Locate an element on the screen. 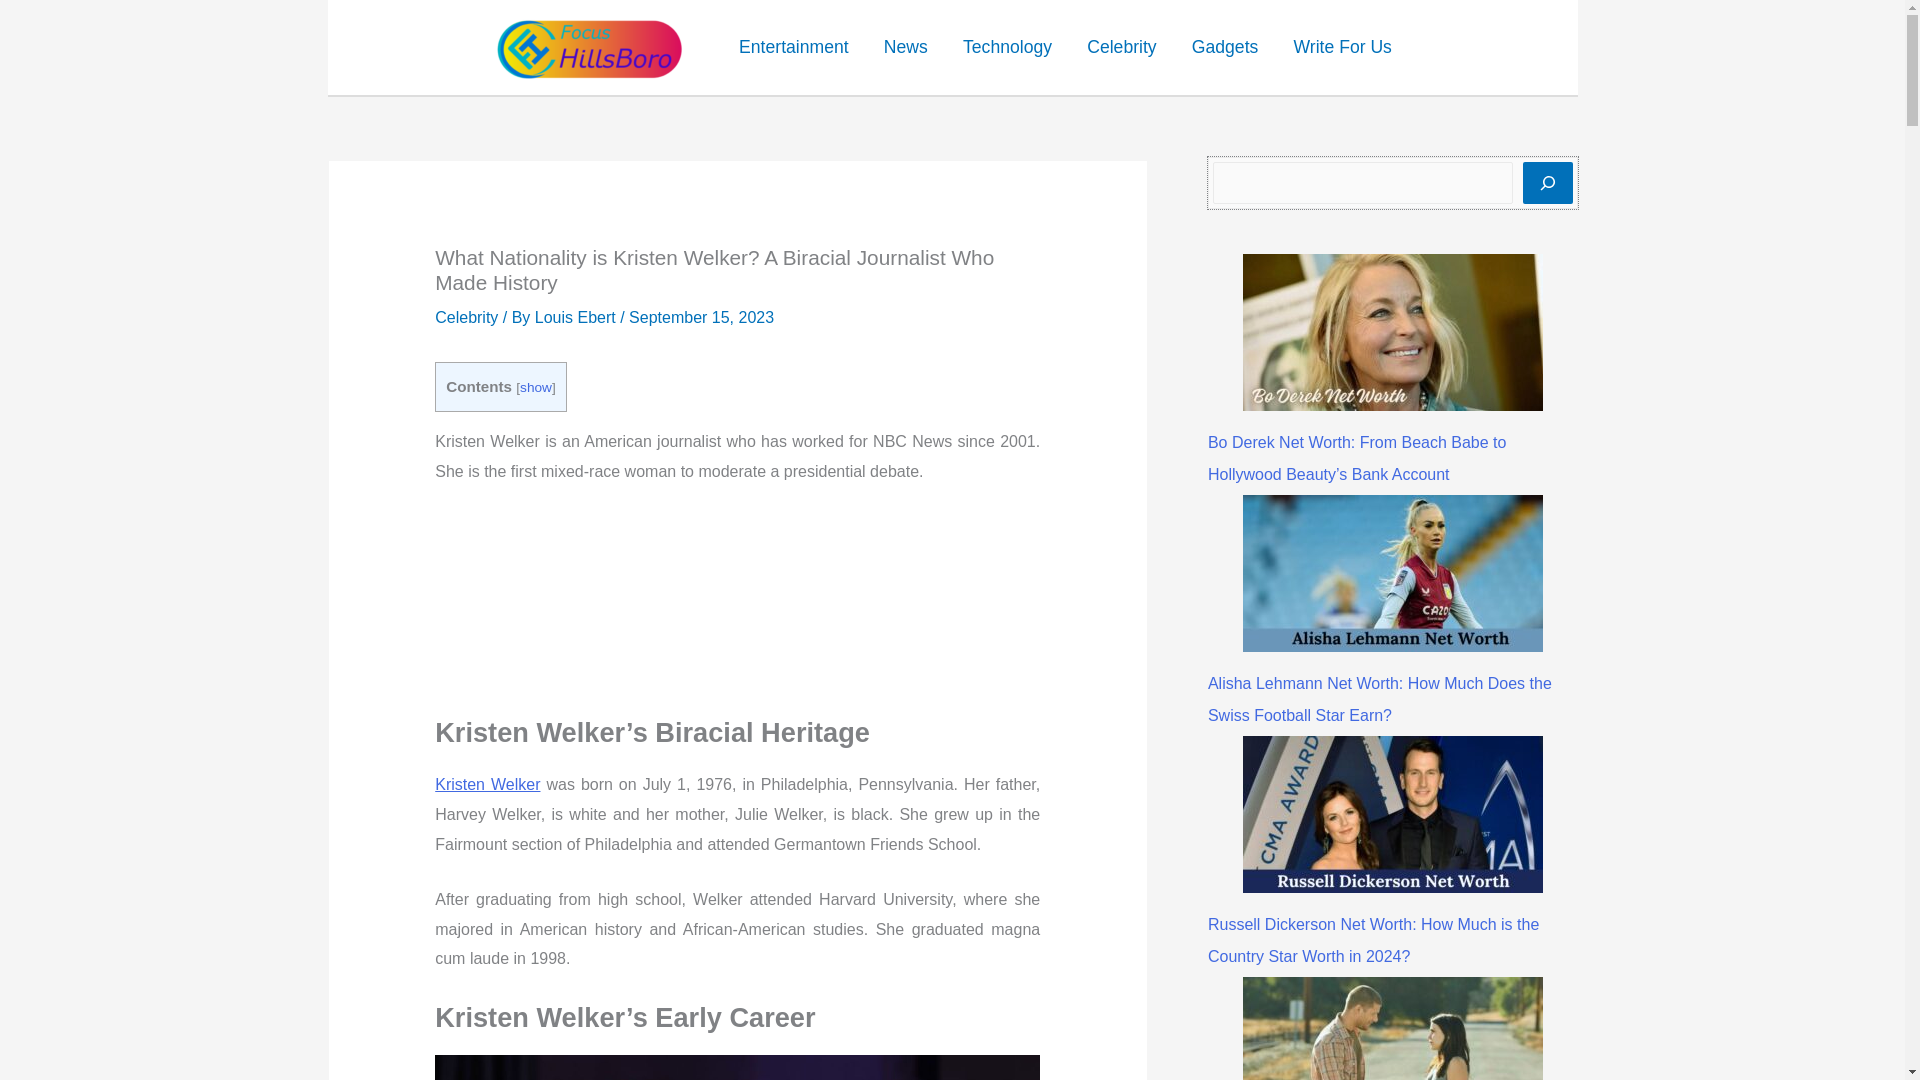 The width and height of the screenshot is (1920, 1080). News is located at coordinates (904, 47).